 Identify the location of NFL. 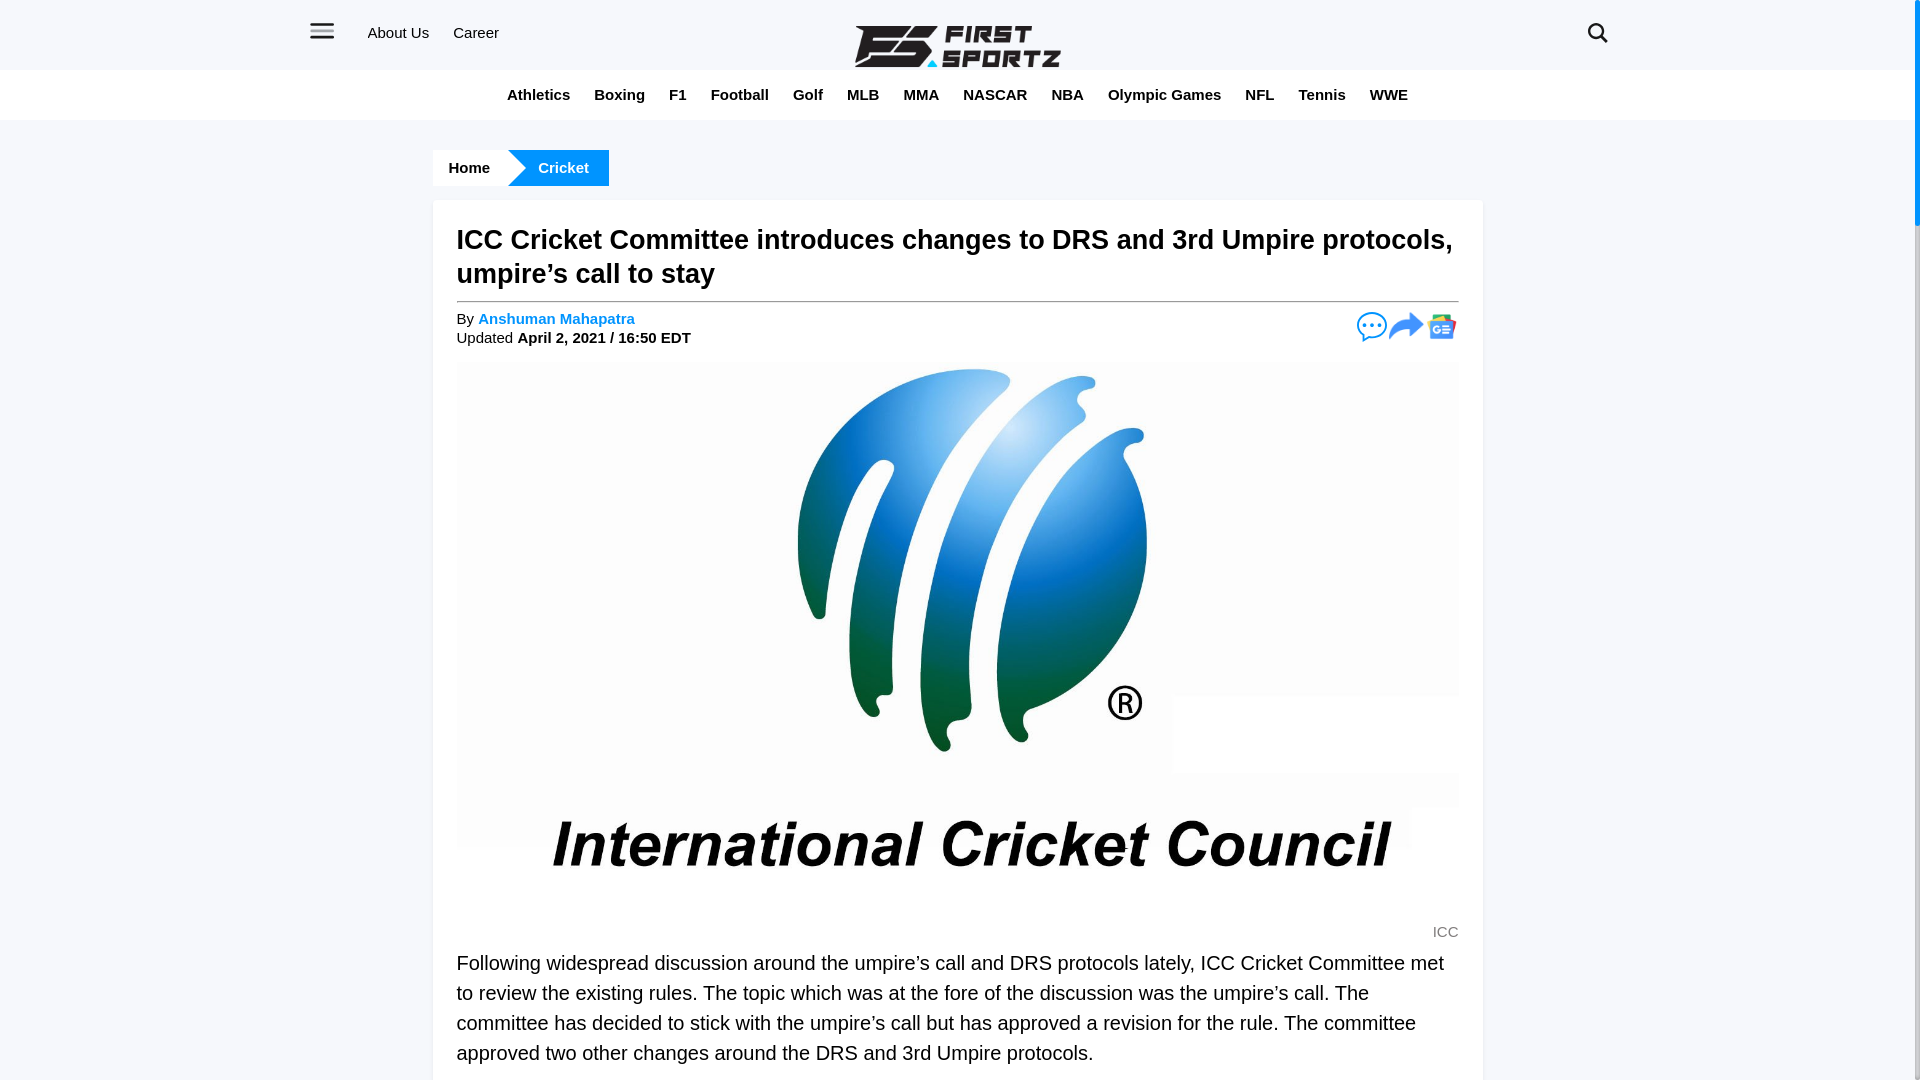
(1259, 94).